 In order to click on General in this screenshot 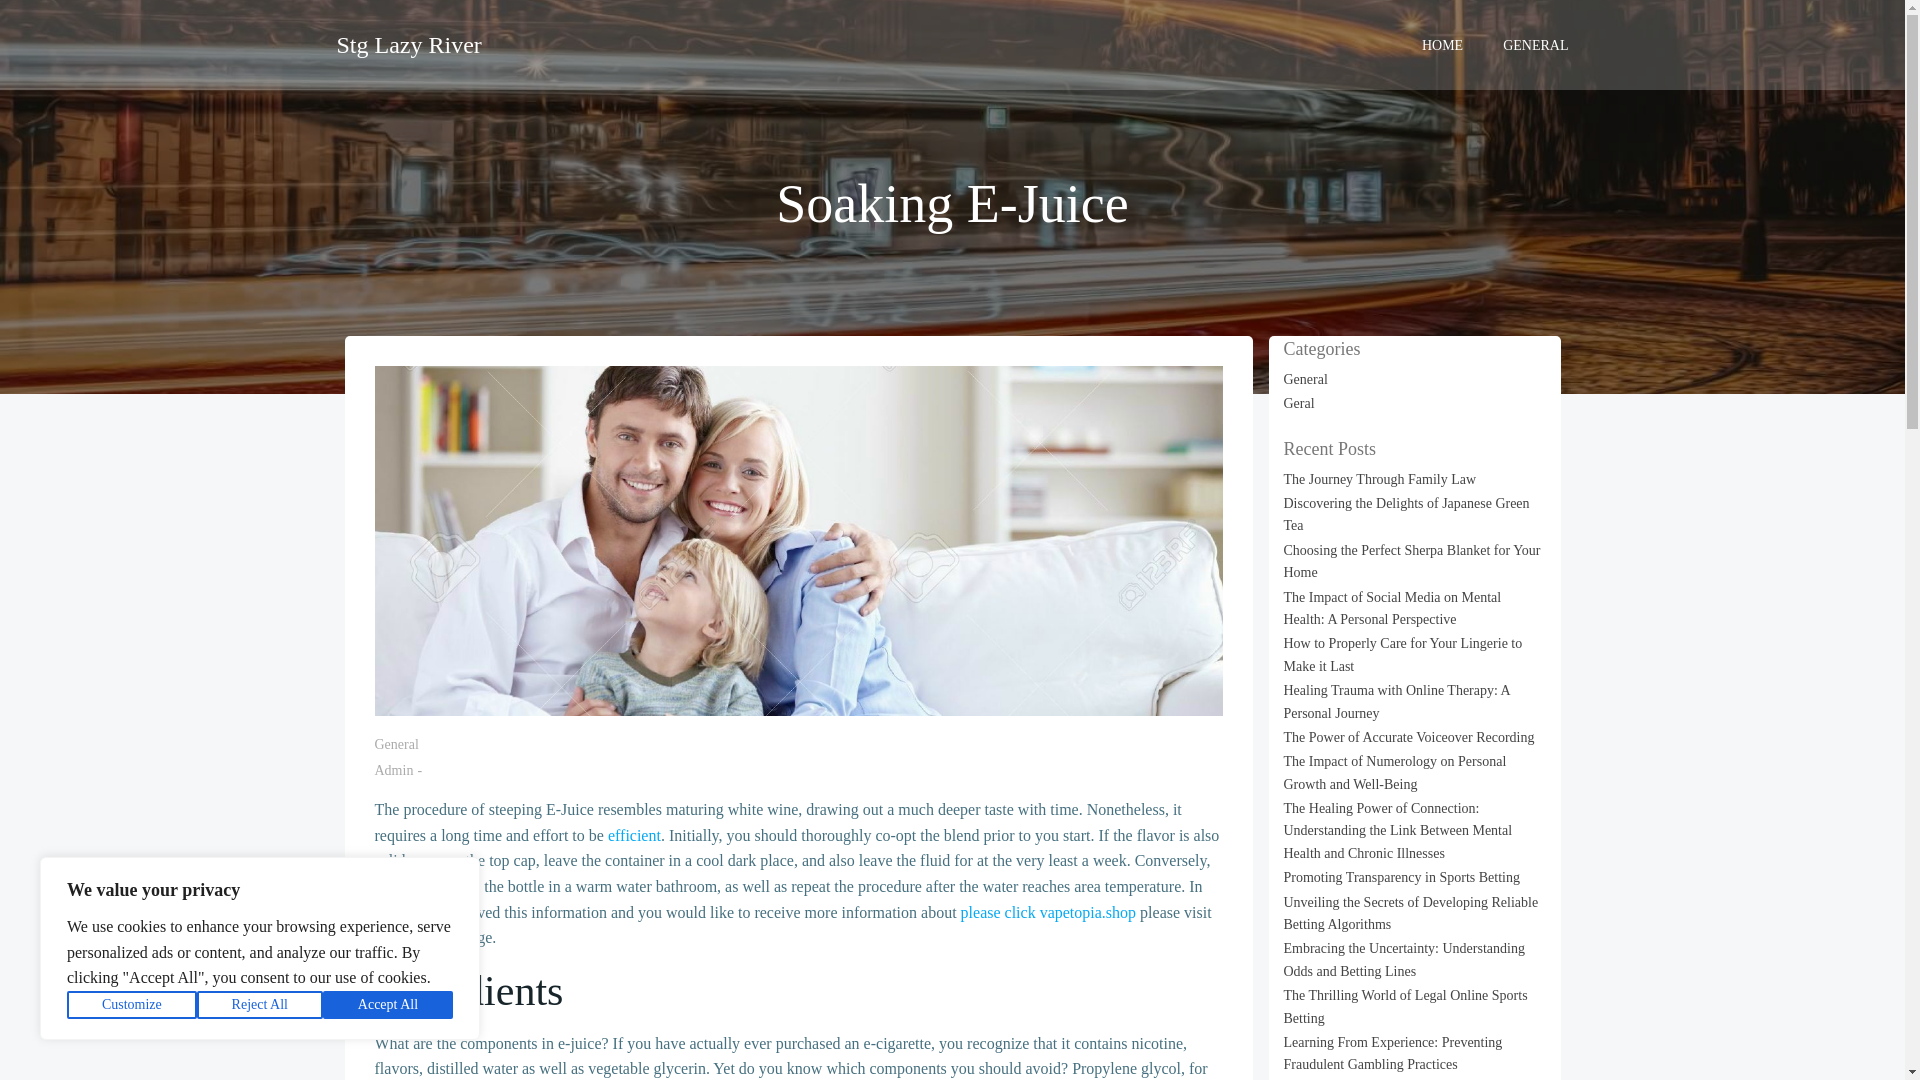, I will do `click(1306, 378)`.